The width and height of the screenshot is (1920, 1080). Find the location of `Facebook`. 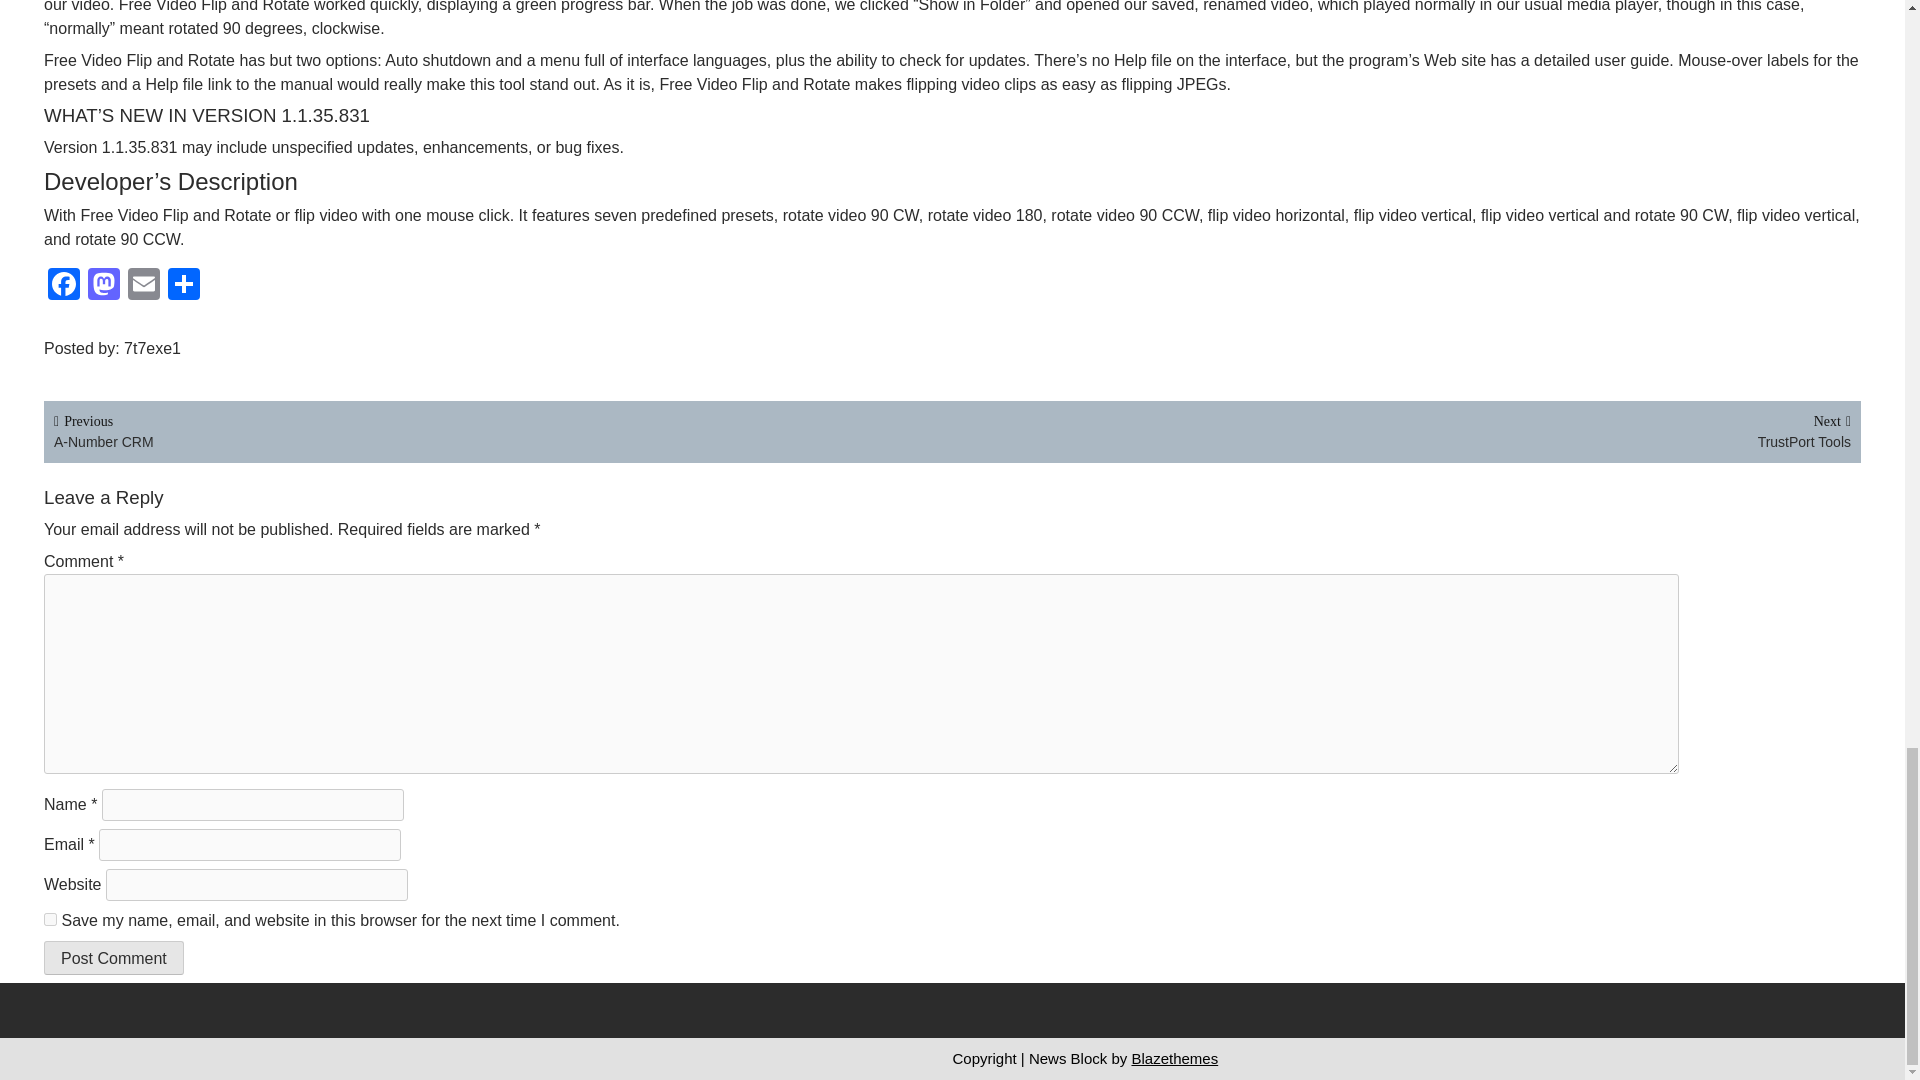

Facebook is located at coordinates (64, 286).